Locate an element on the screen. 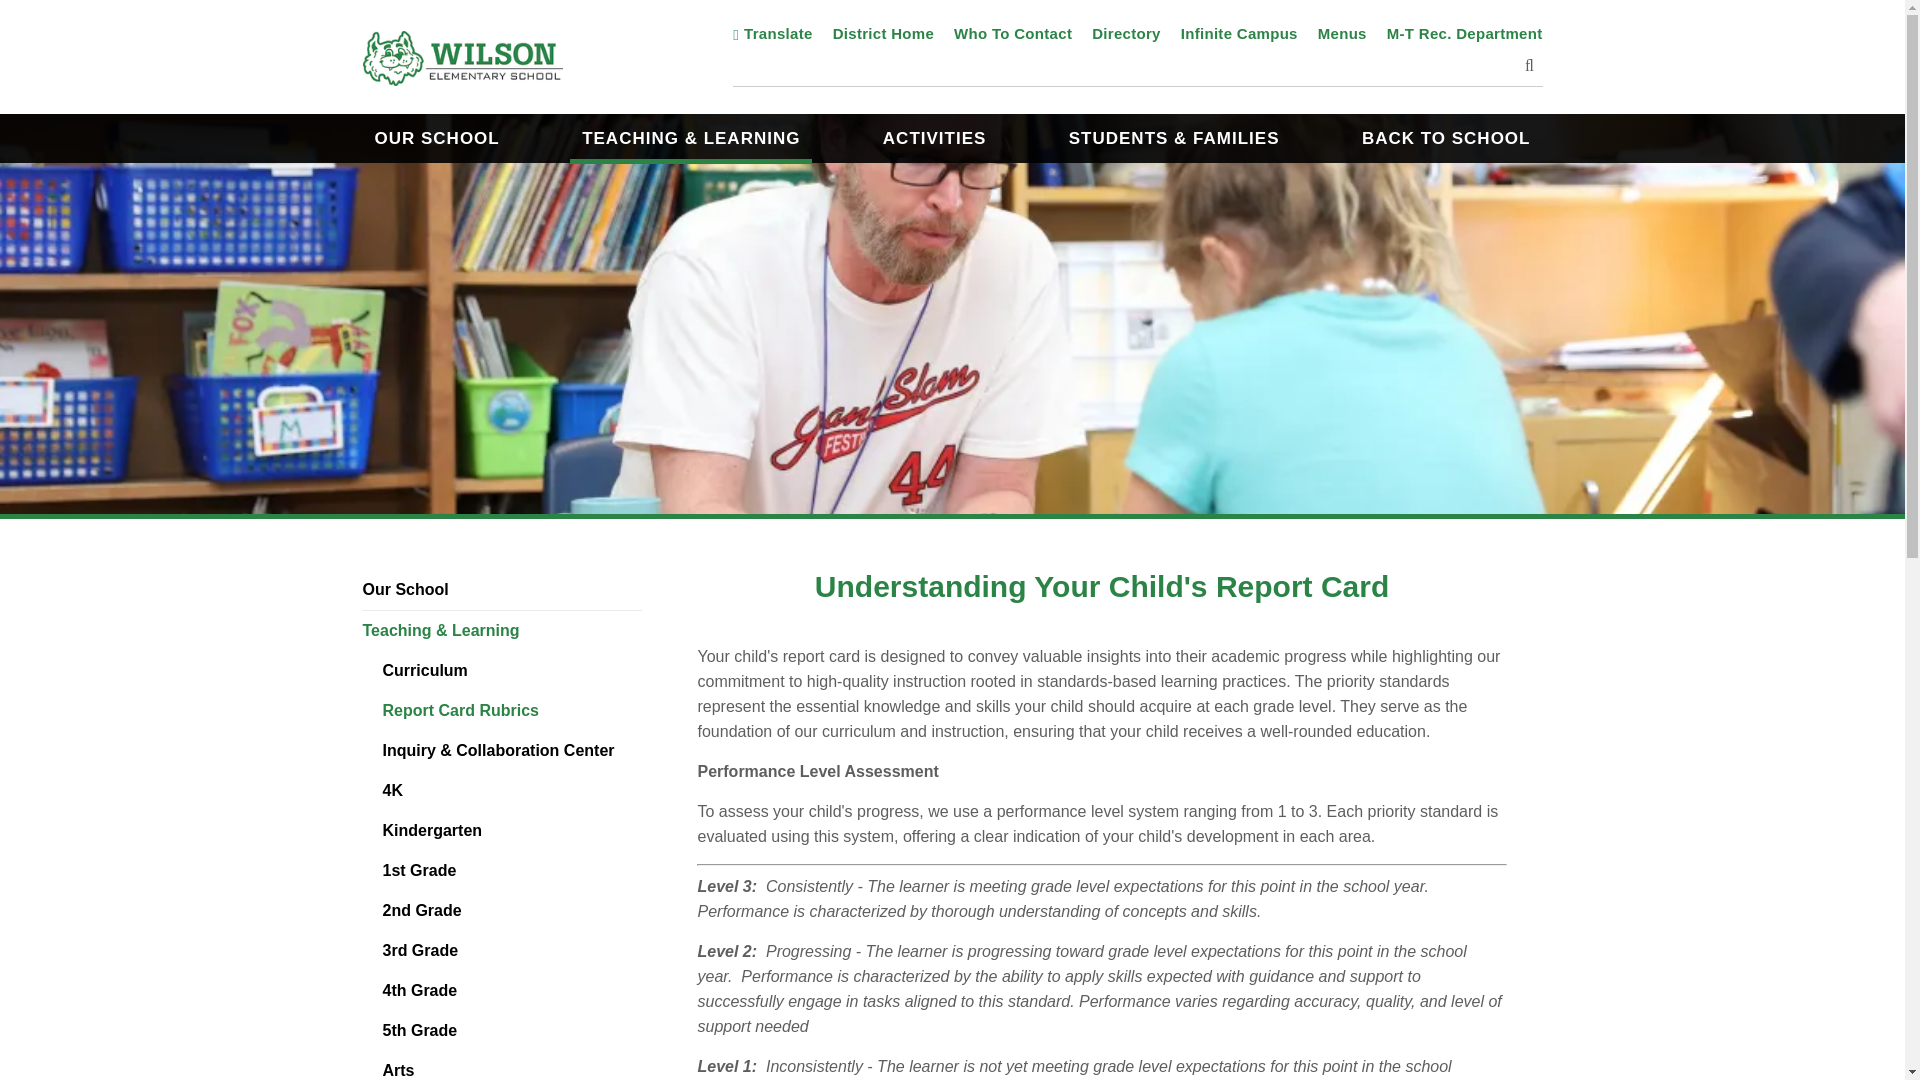 This screenshot has width=1920, height=1080. District Home is located at coordinates (883, 33).